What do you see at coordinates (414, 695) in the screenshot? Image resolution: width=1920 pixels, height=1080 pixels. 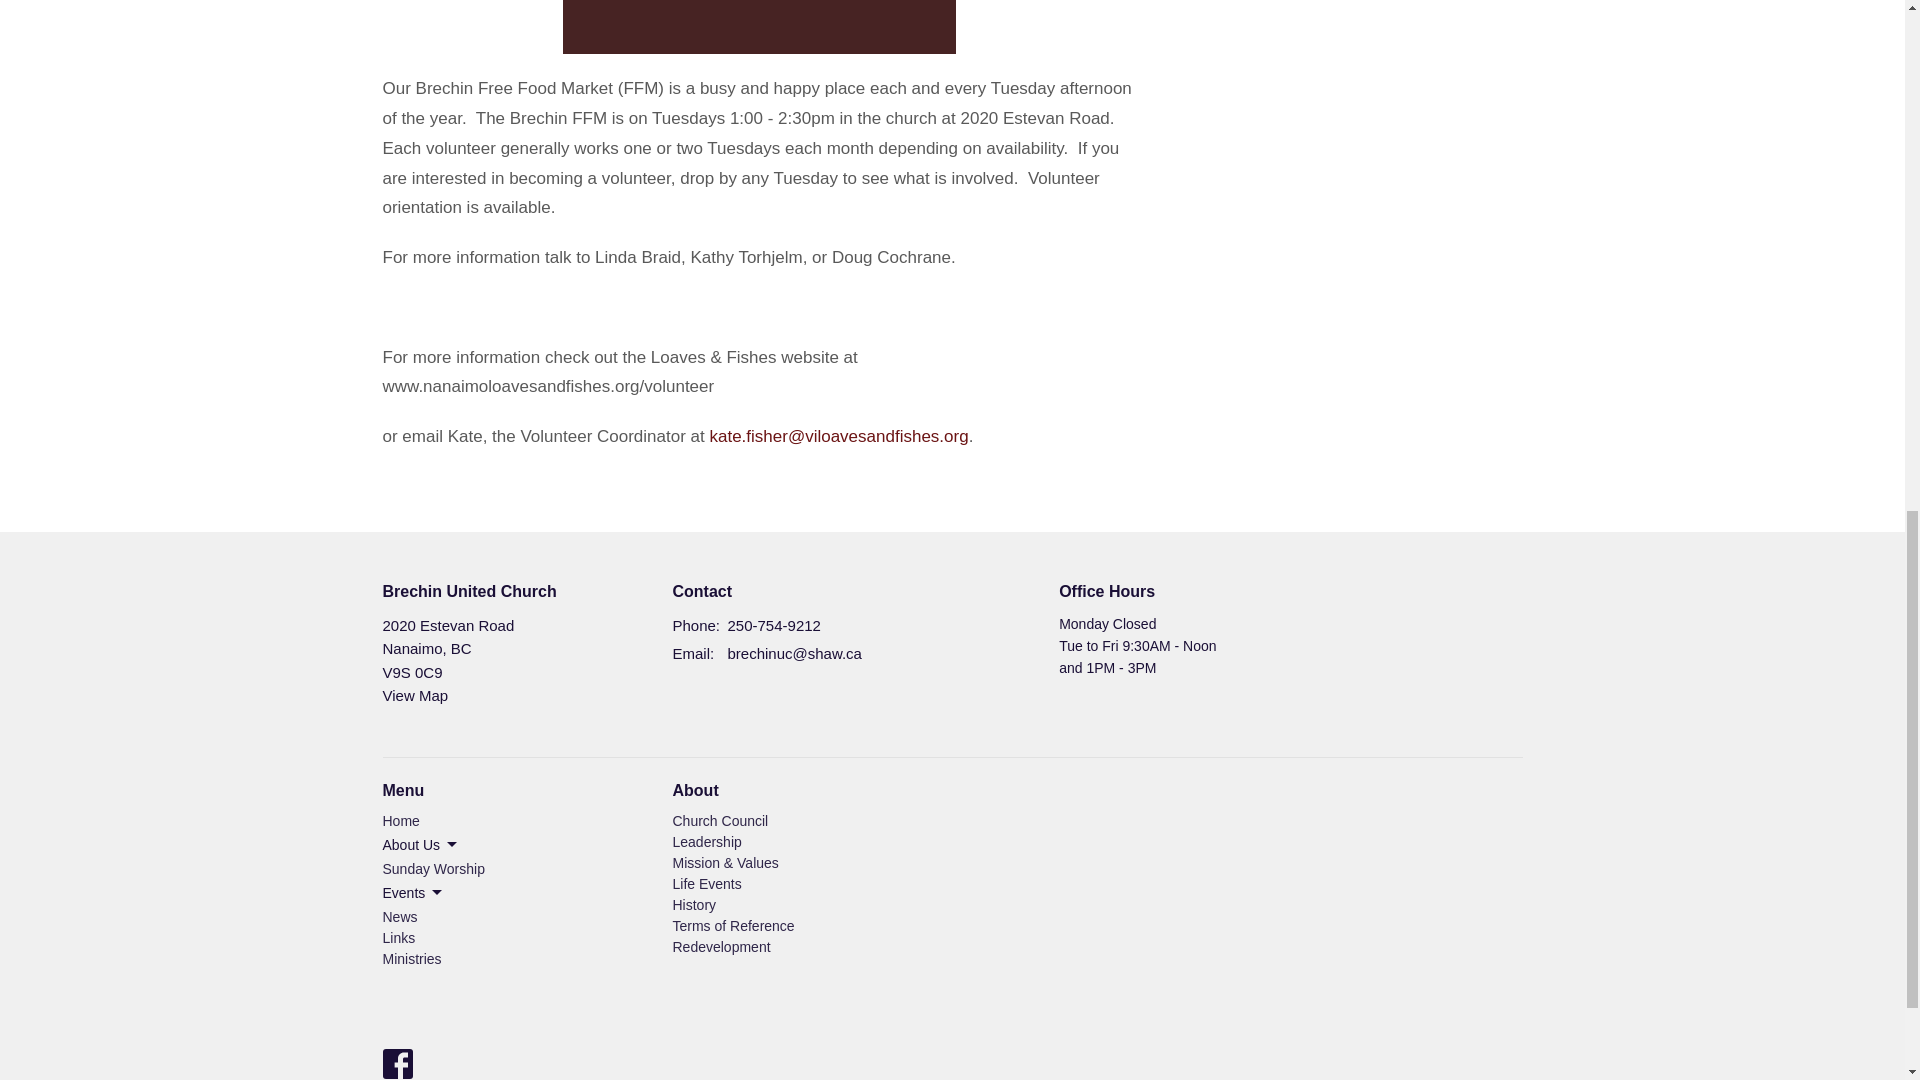 I see `View Map` at bounding box center [414, 695].